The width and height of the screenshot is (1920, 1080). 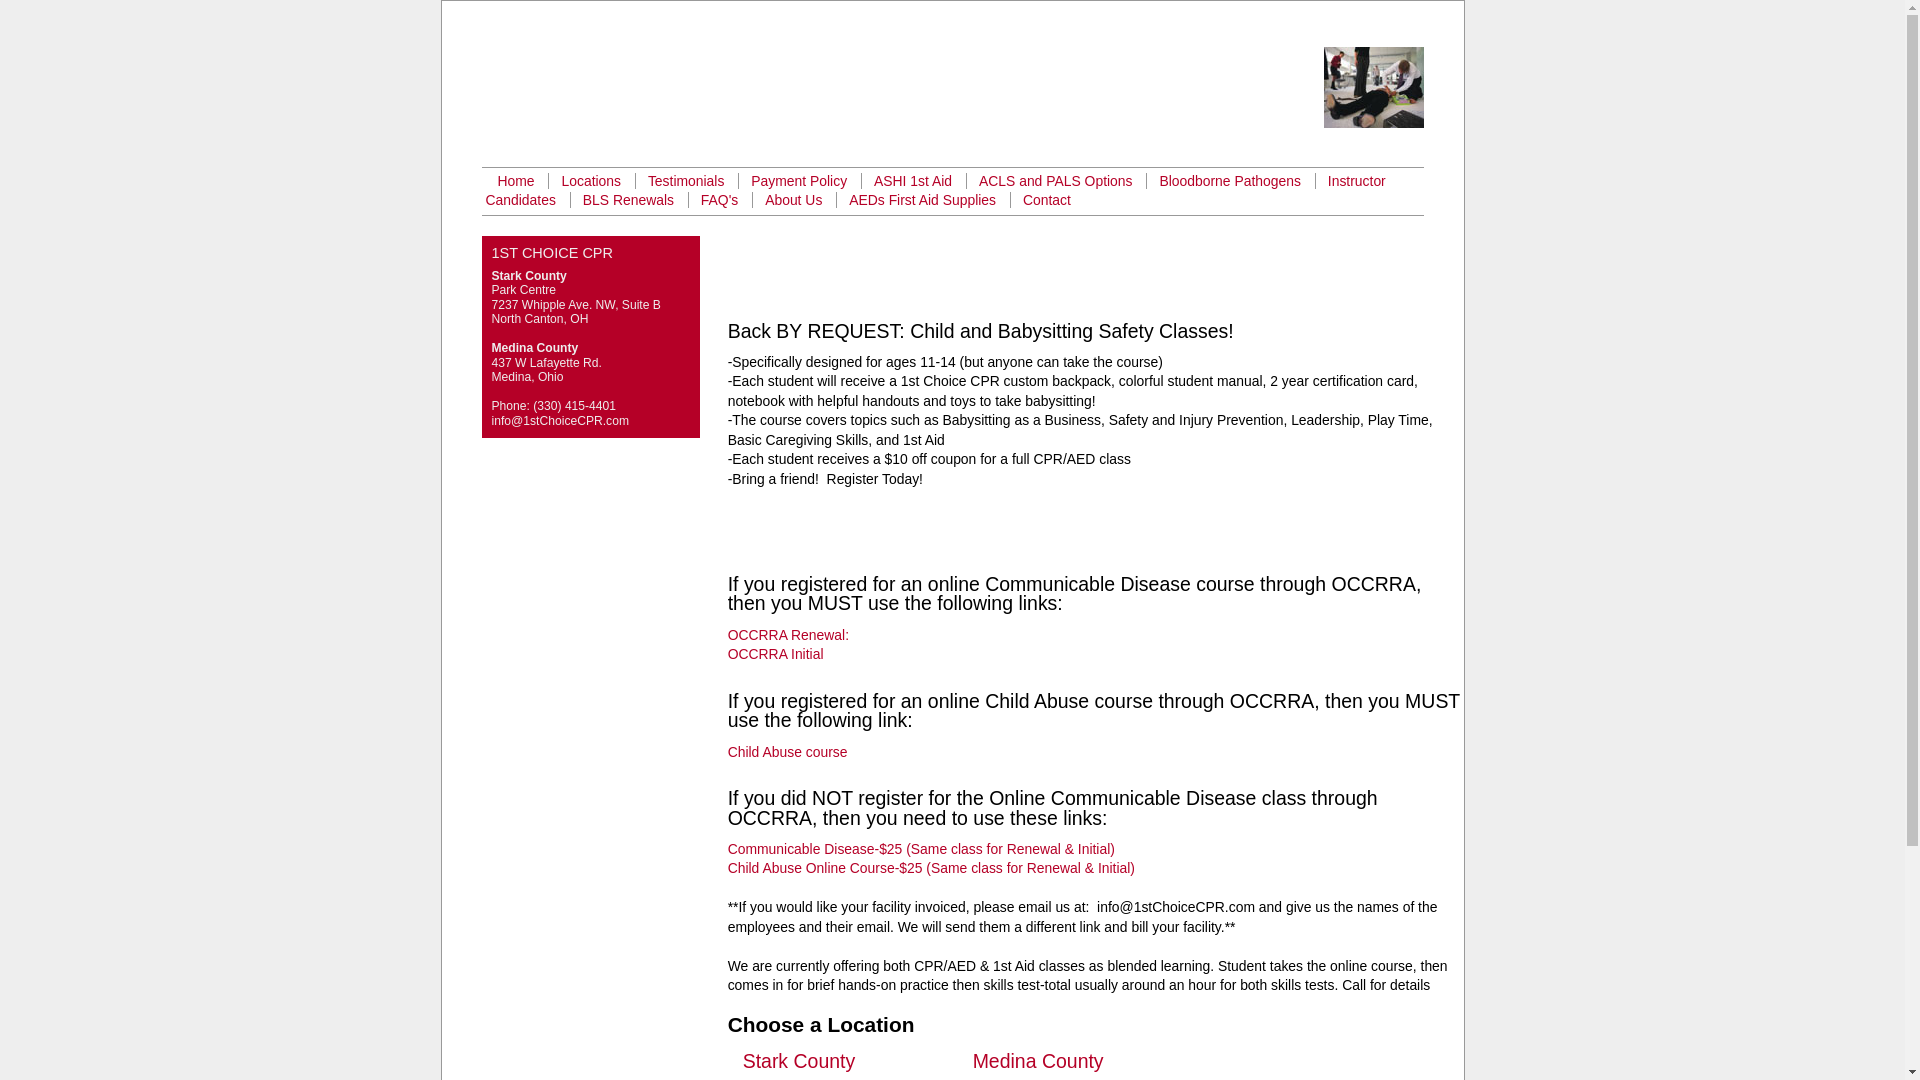 What do you see at coordinates (799, 181) in the screenshot?
I see `Payment Policy` at bounding box center [799, 181].